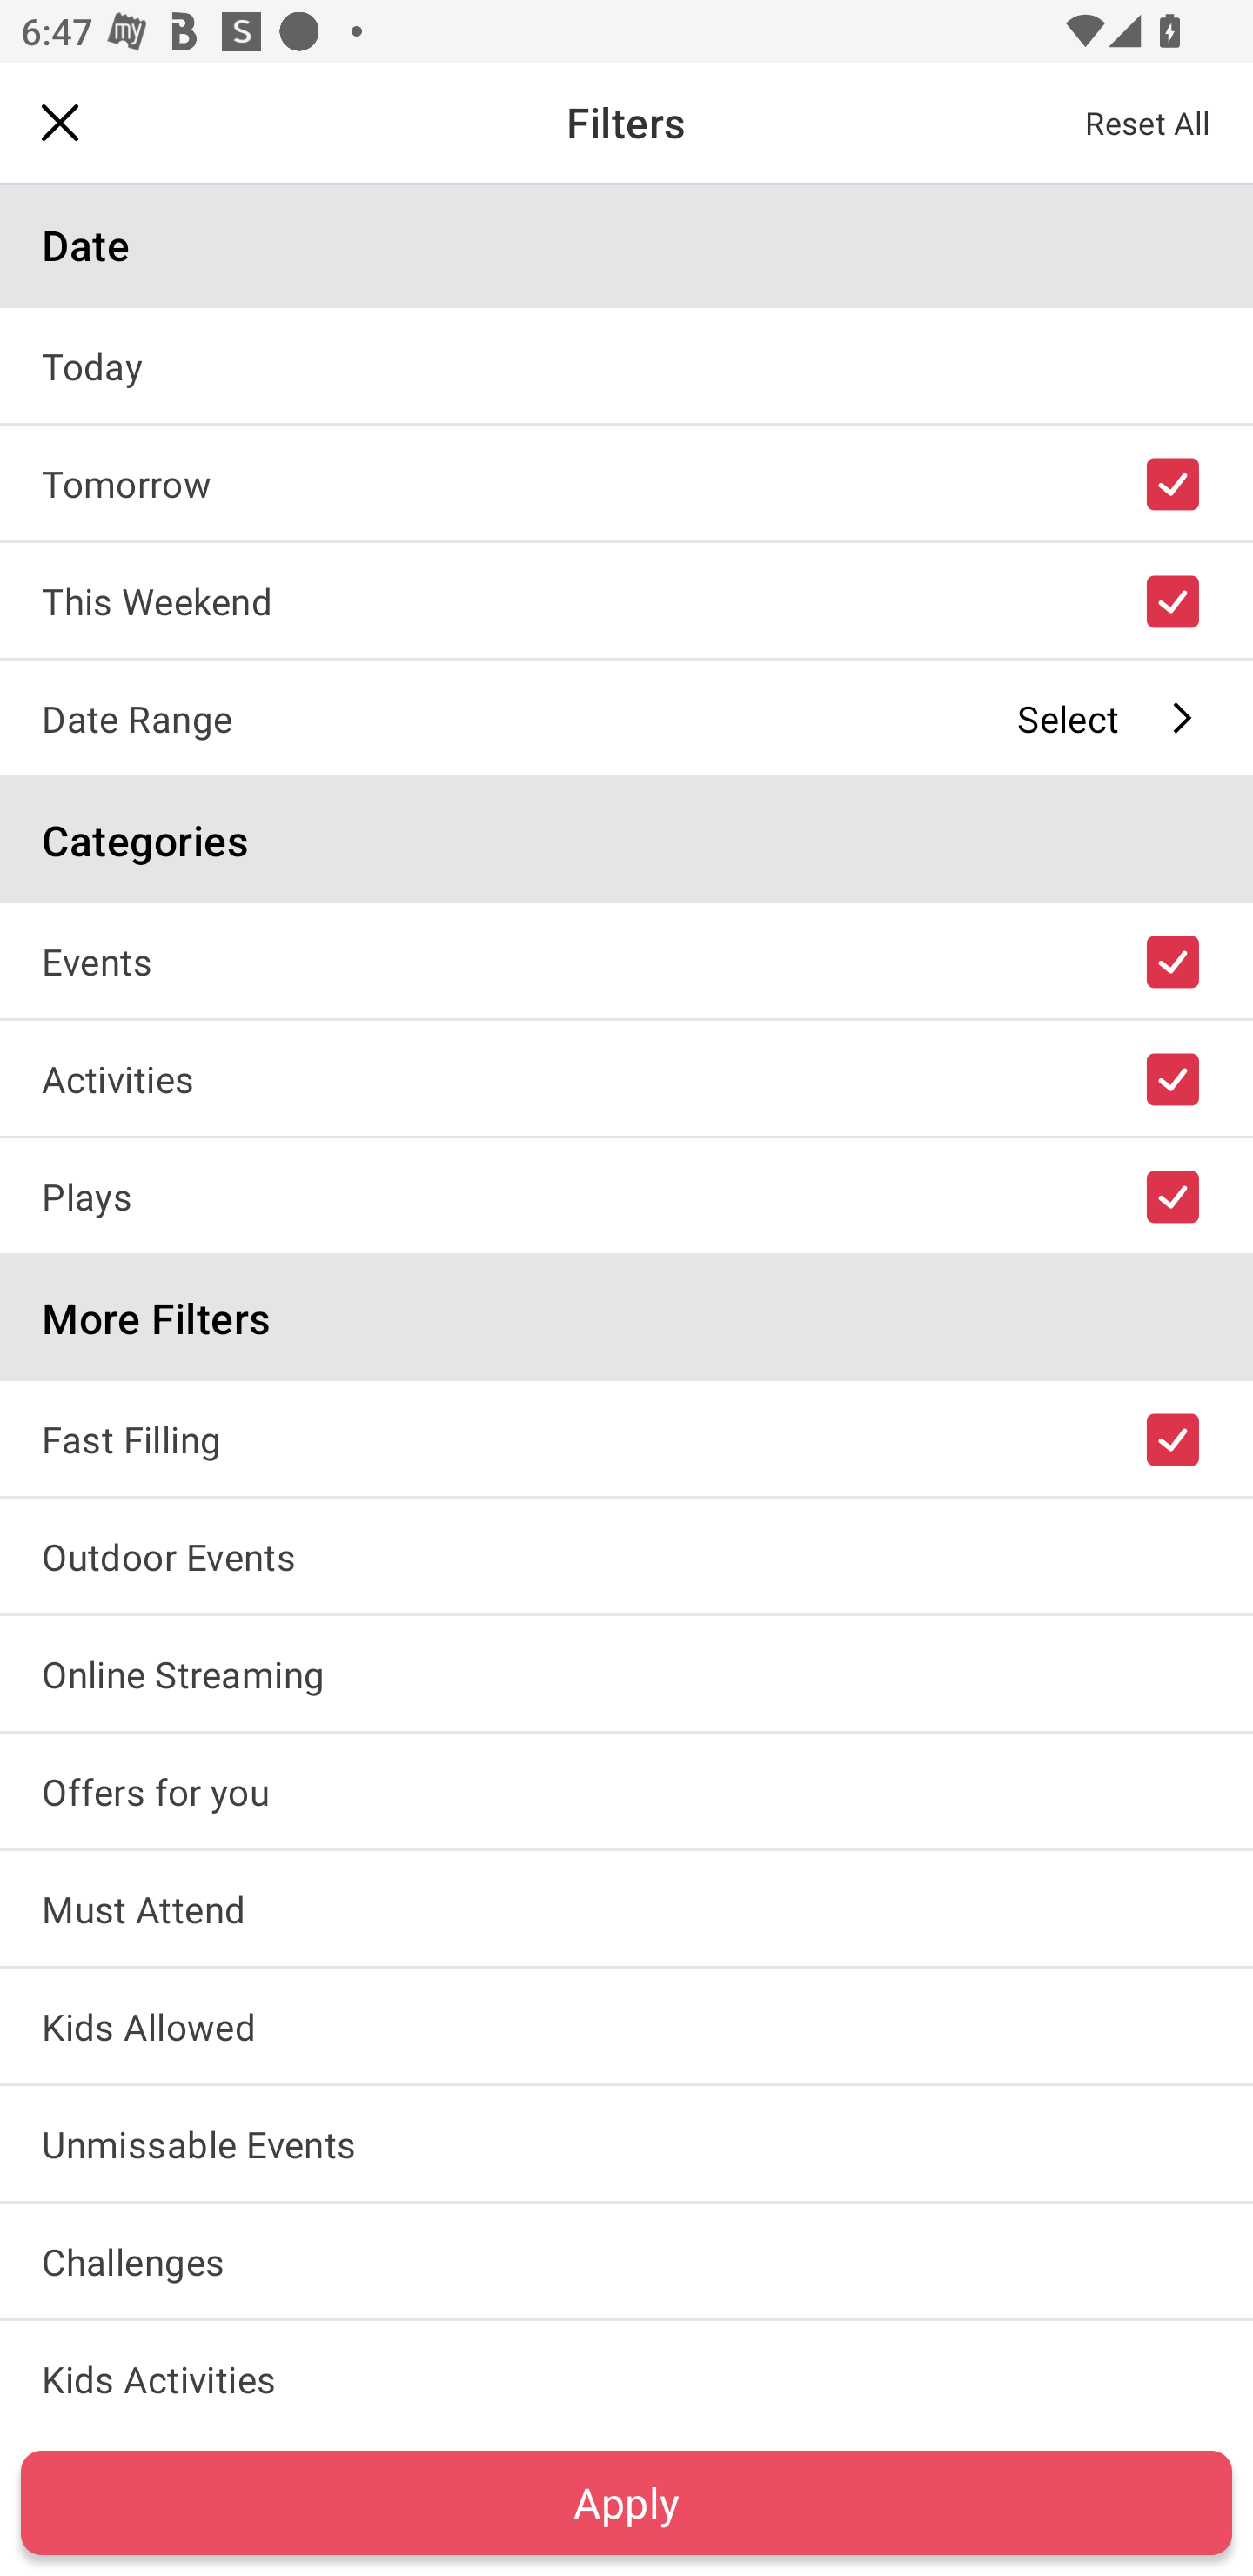  Describe the element at coordinates (626, 2374) in the screenshot. I see `Kids Activities` at that location.